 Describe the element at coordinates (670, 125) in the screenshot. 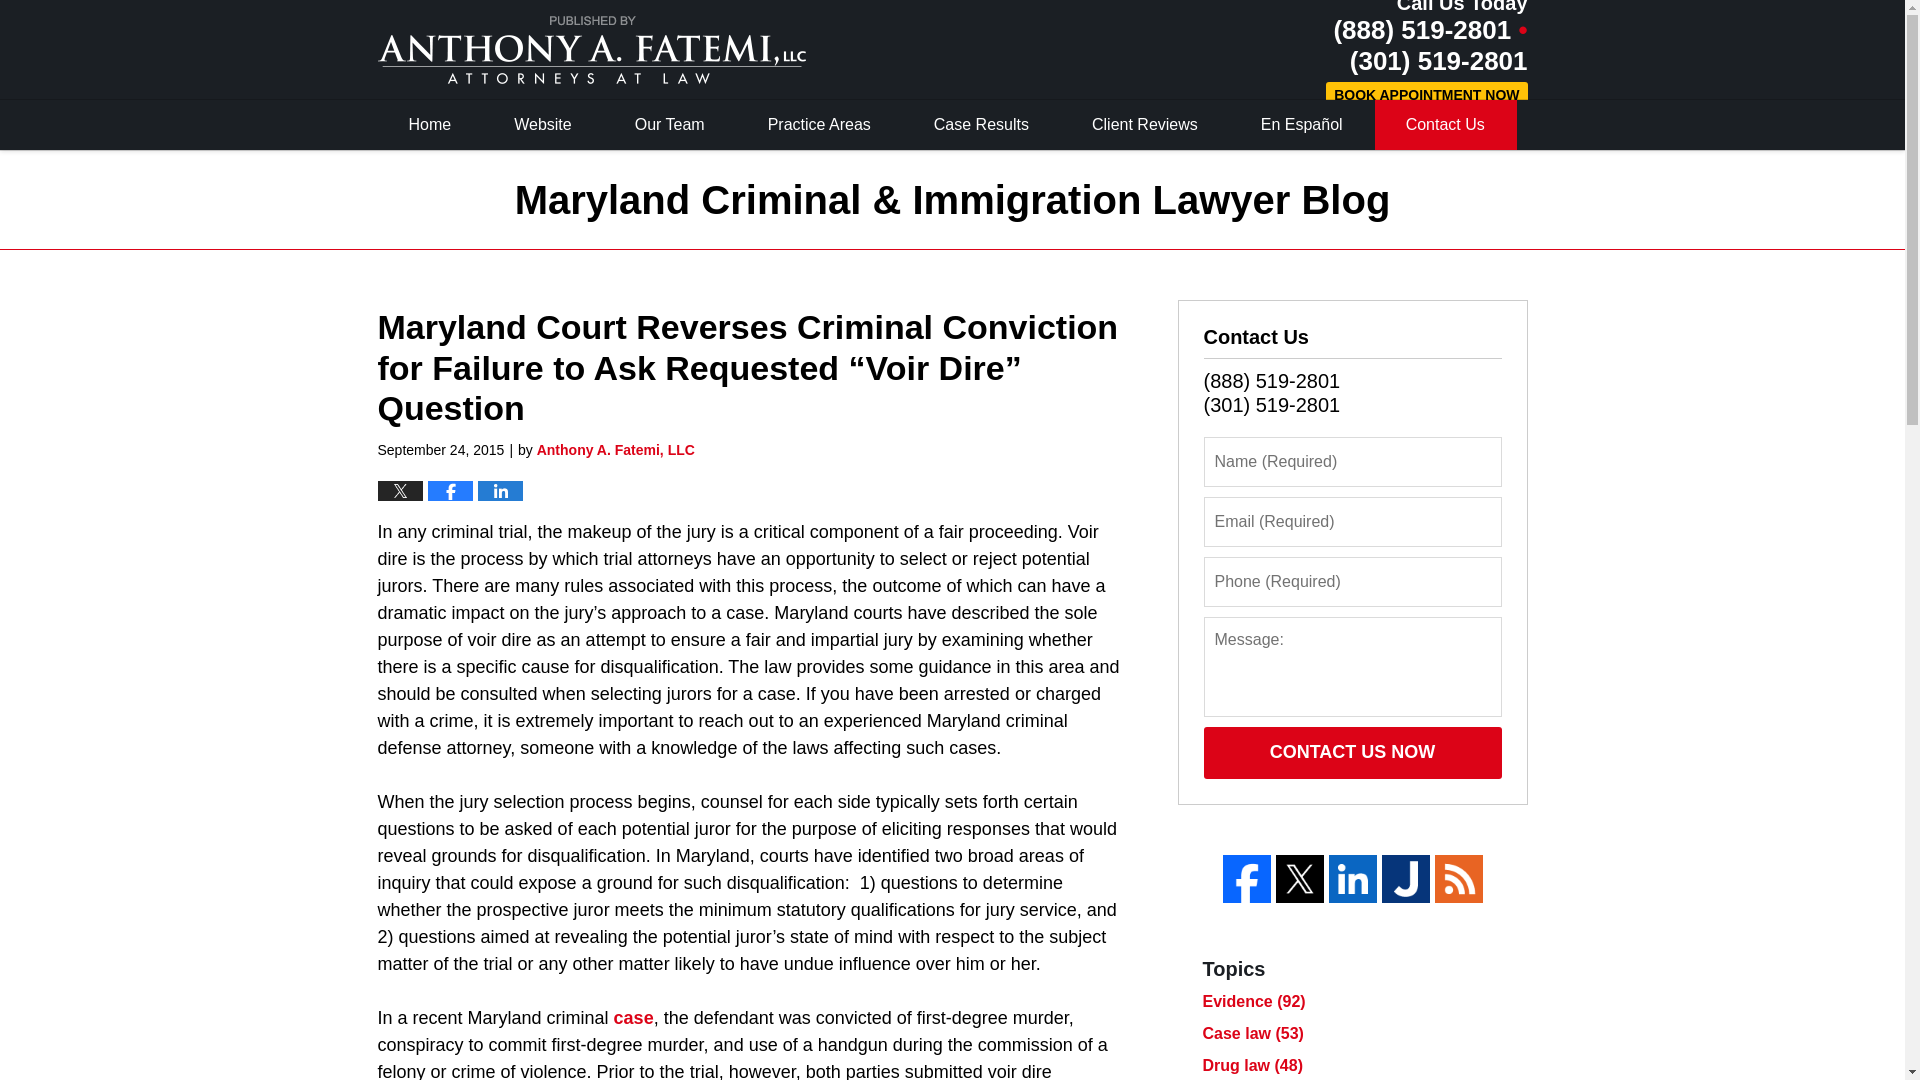

I see `Our Team` at that location.